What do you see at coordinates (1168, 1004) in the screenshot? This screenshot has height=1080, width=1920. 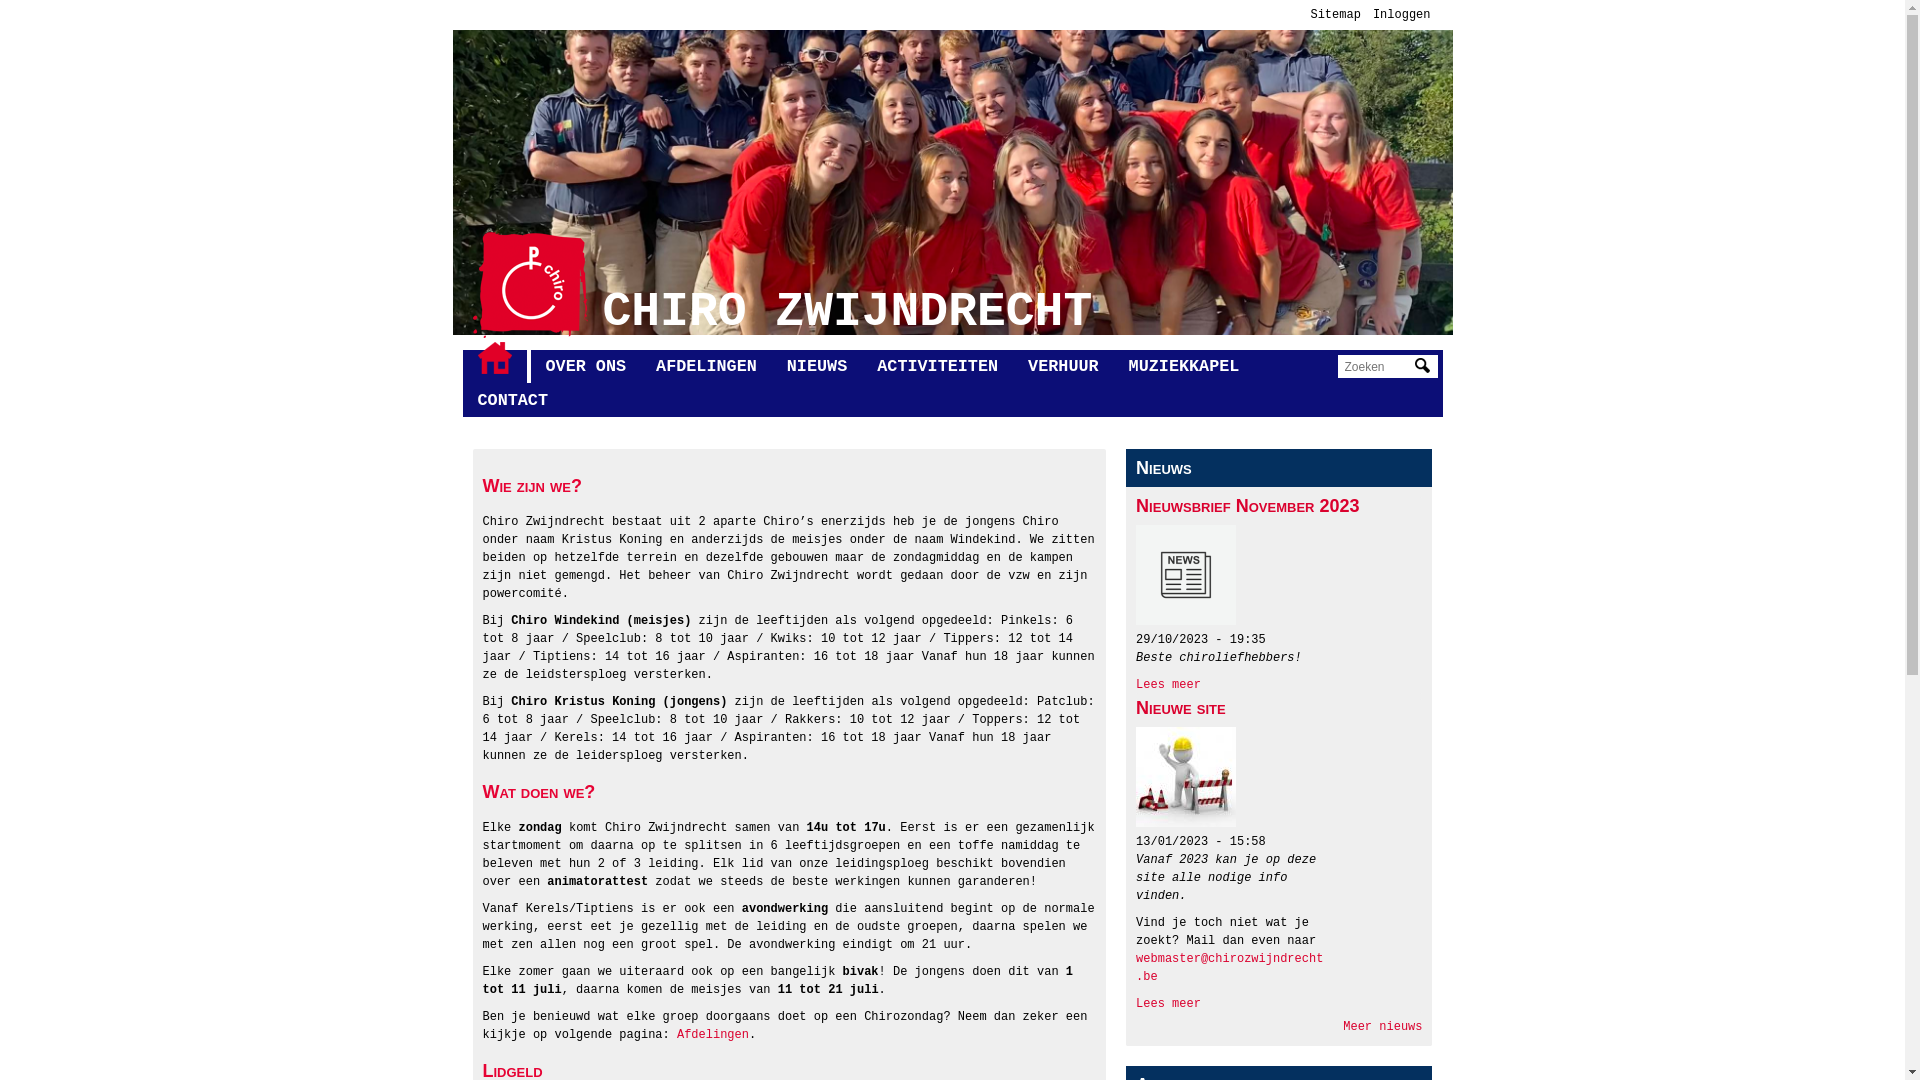 I see `Lees meer` at bounding box center [1168, 1004].